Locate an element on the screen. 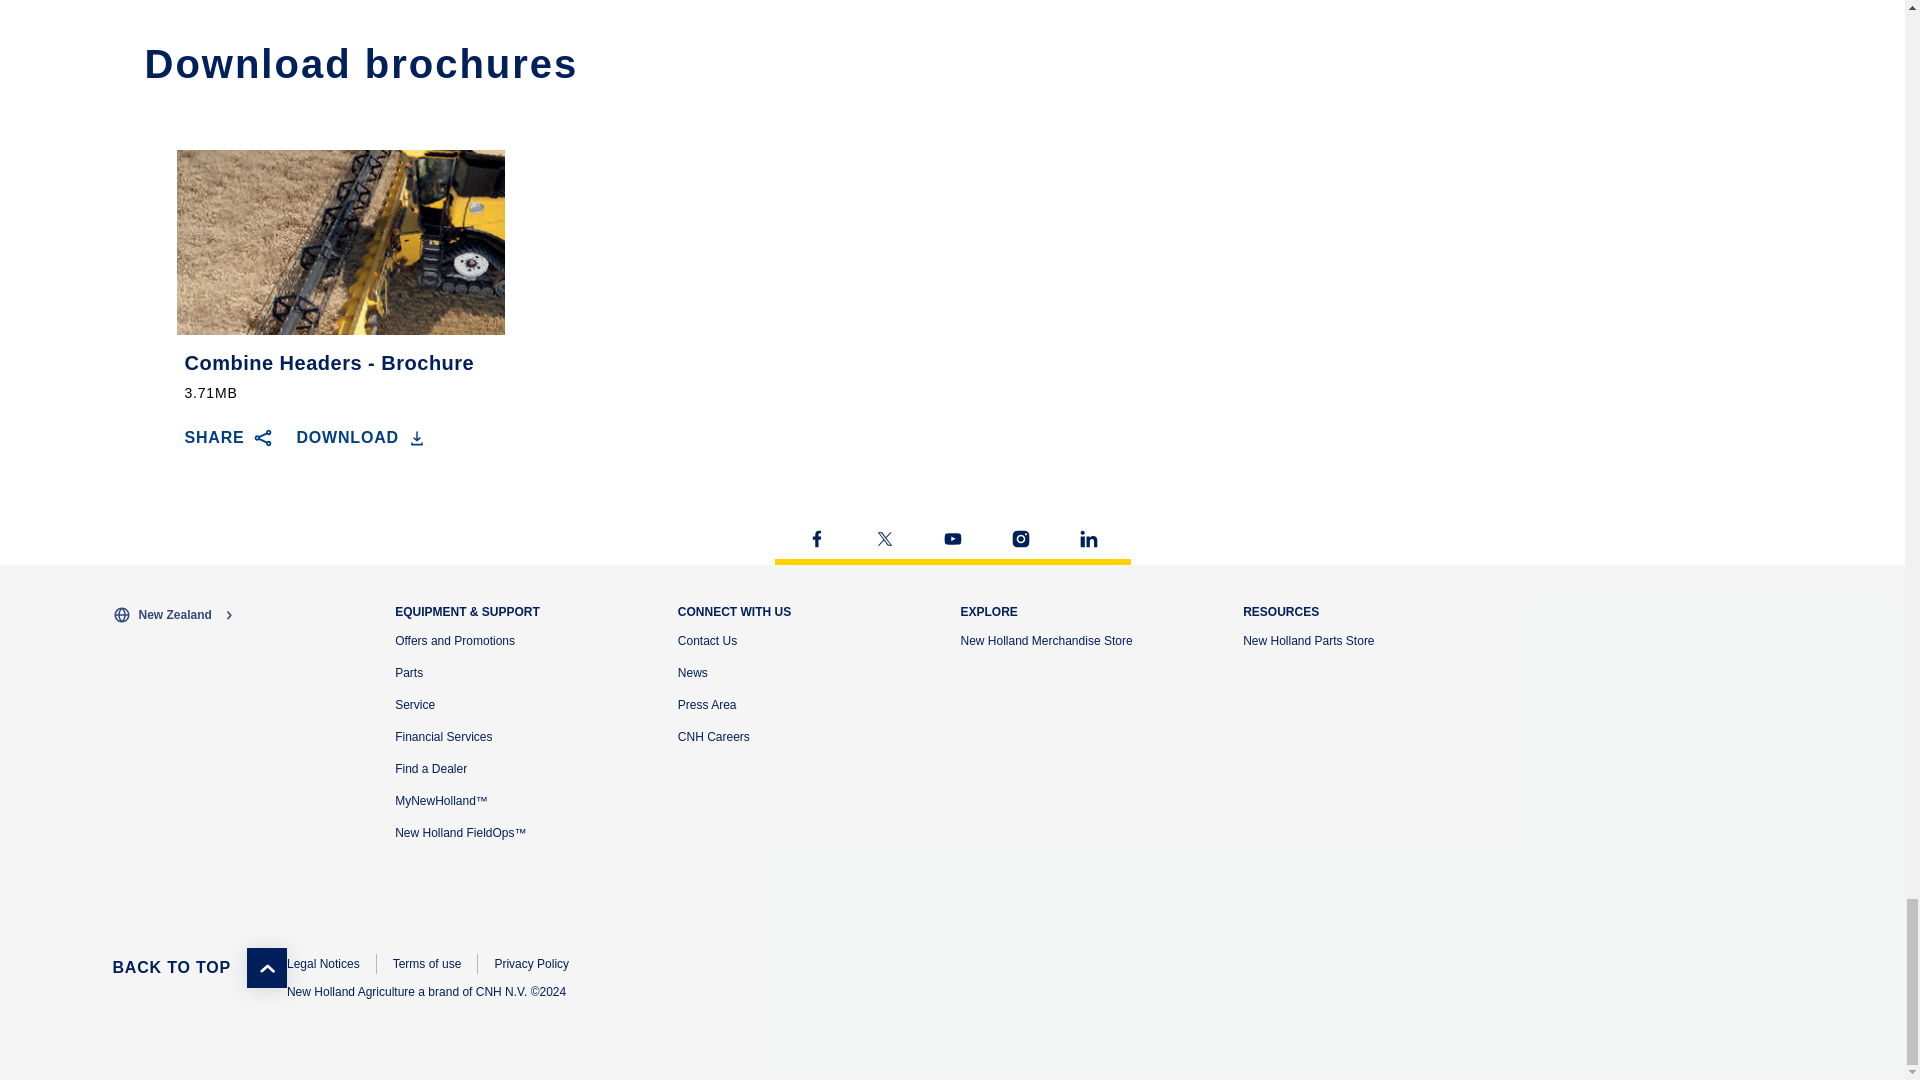 The width and height of the screenshot is (1920, 1080). Terms of use is located at coordinates (428, 964).